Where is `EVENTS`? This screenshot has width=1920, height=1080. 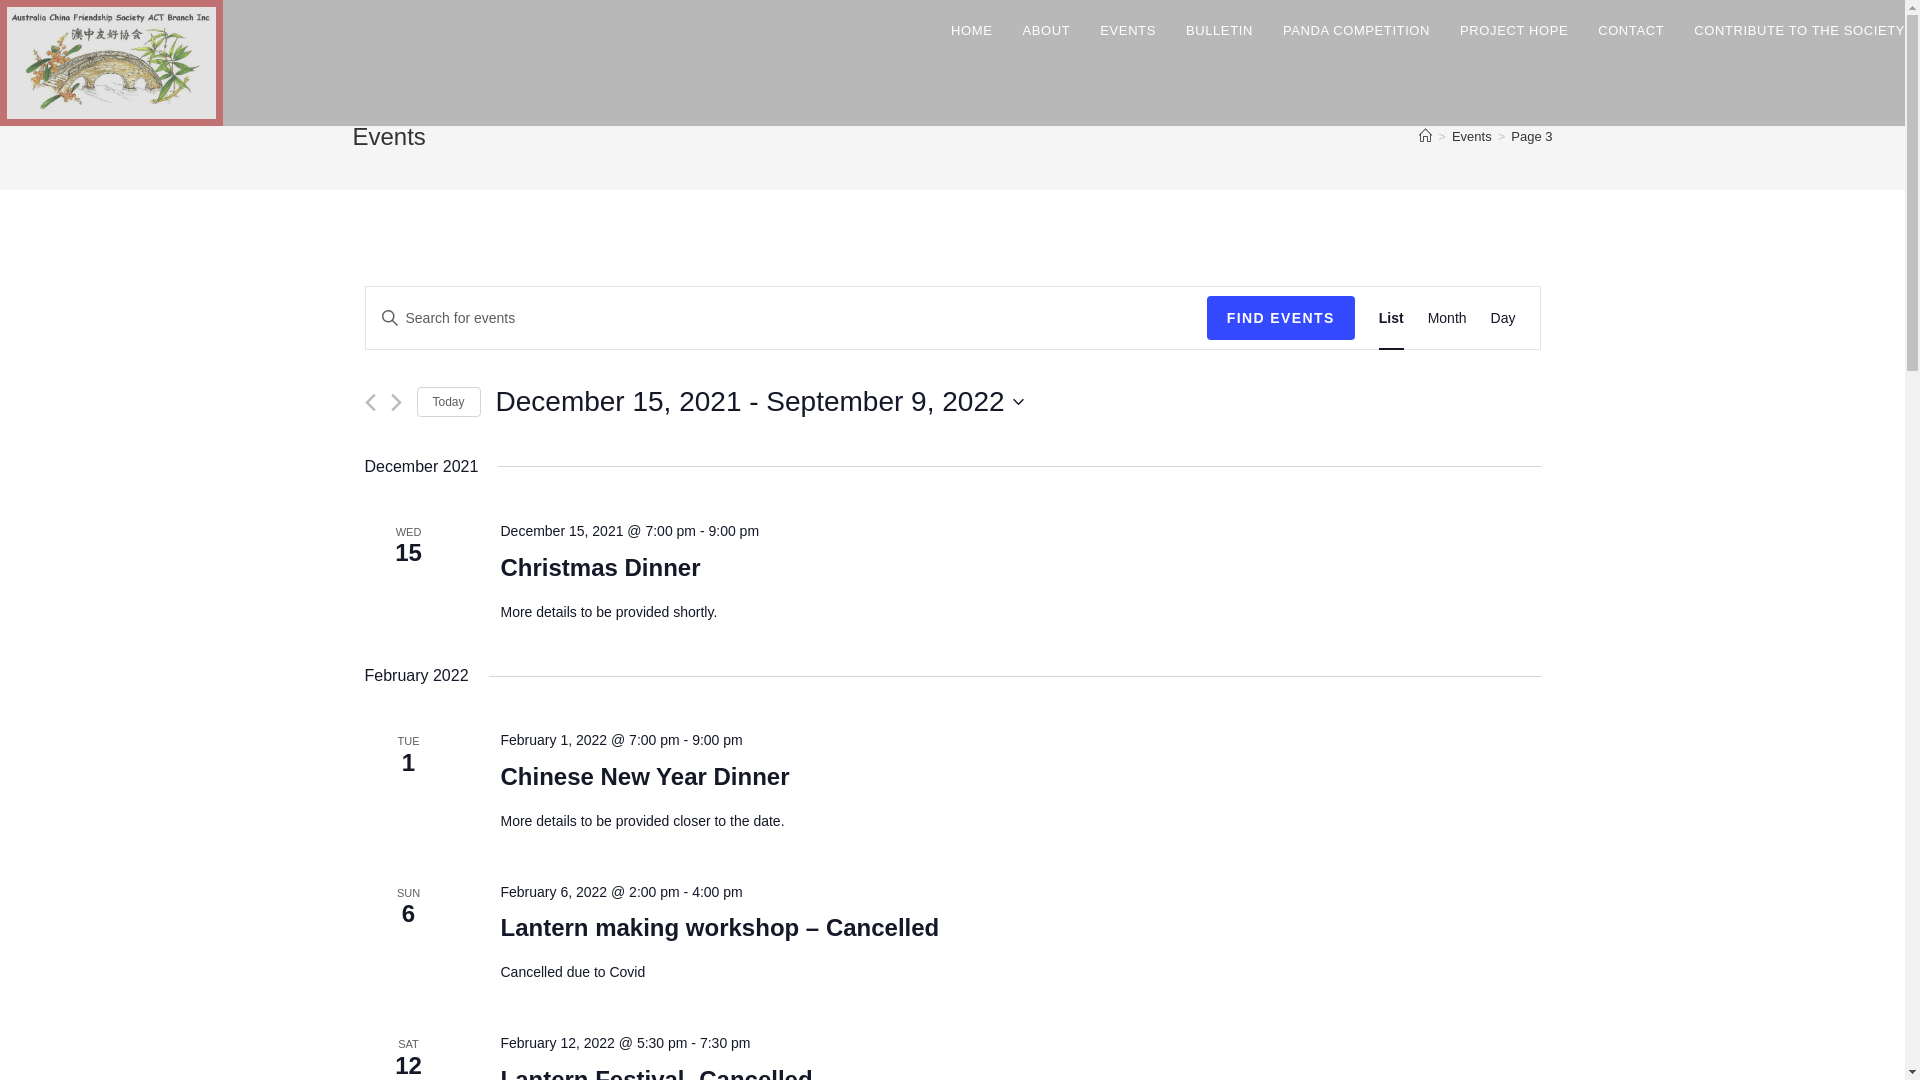 EVENTS is located at coordinates (1128, 30).